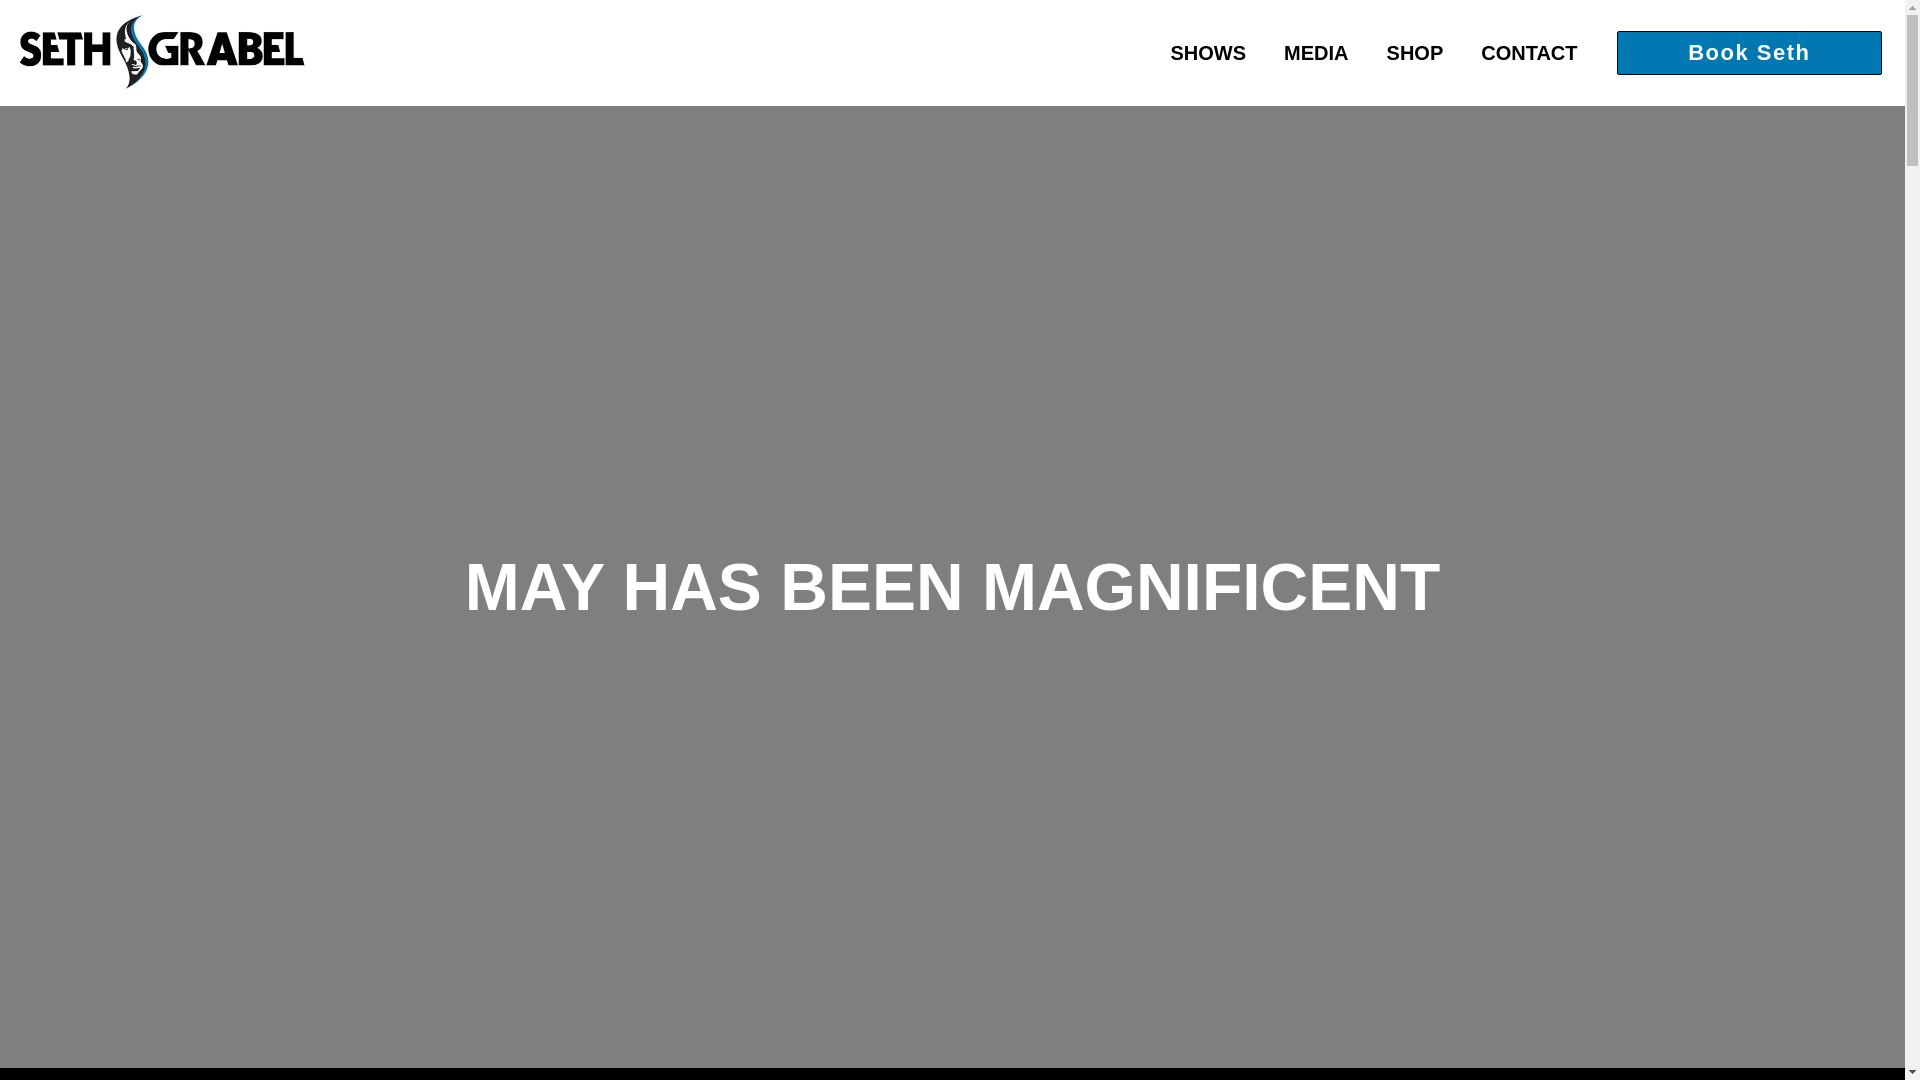  I want to click on SHOP, so click(1415, 52).